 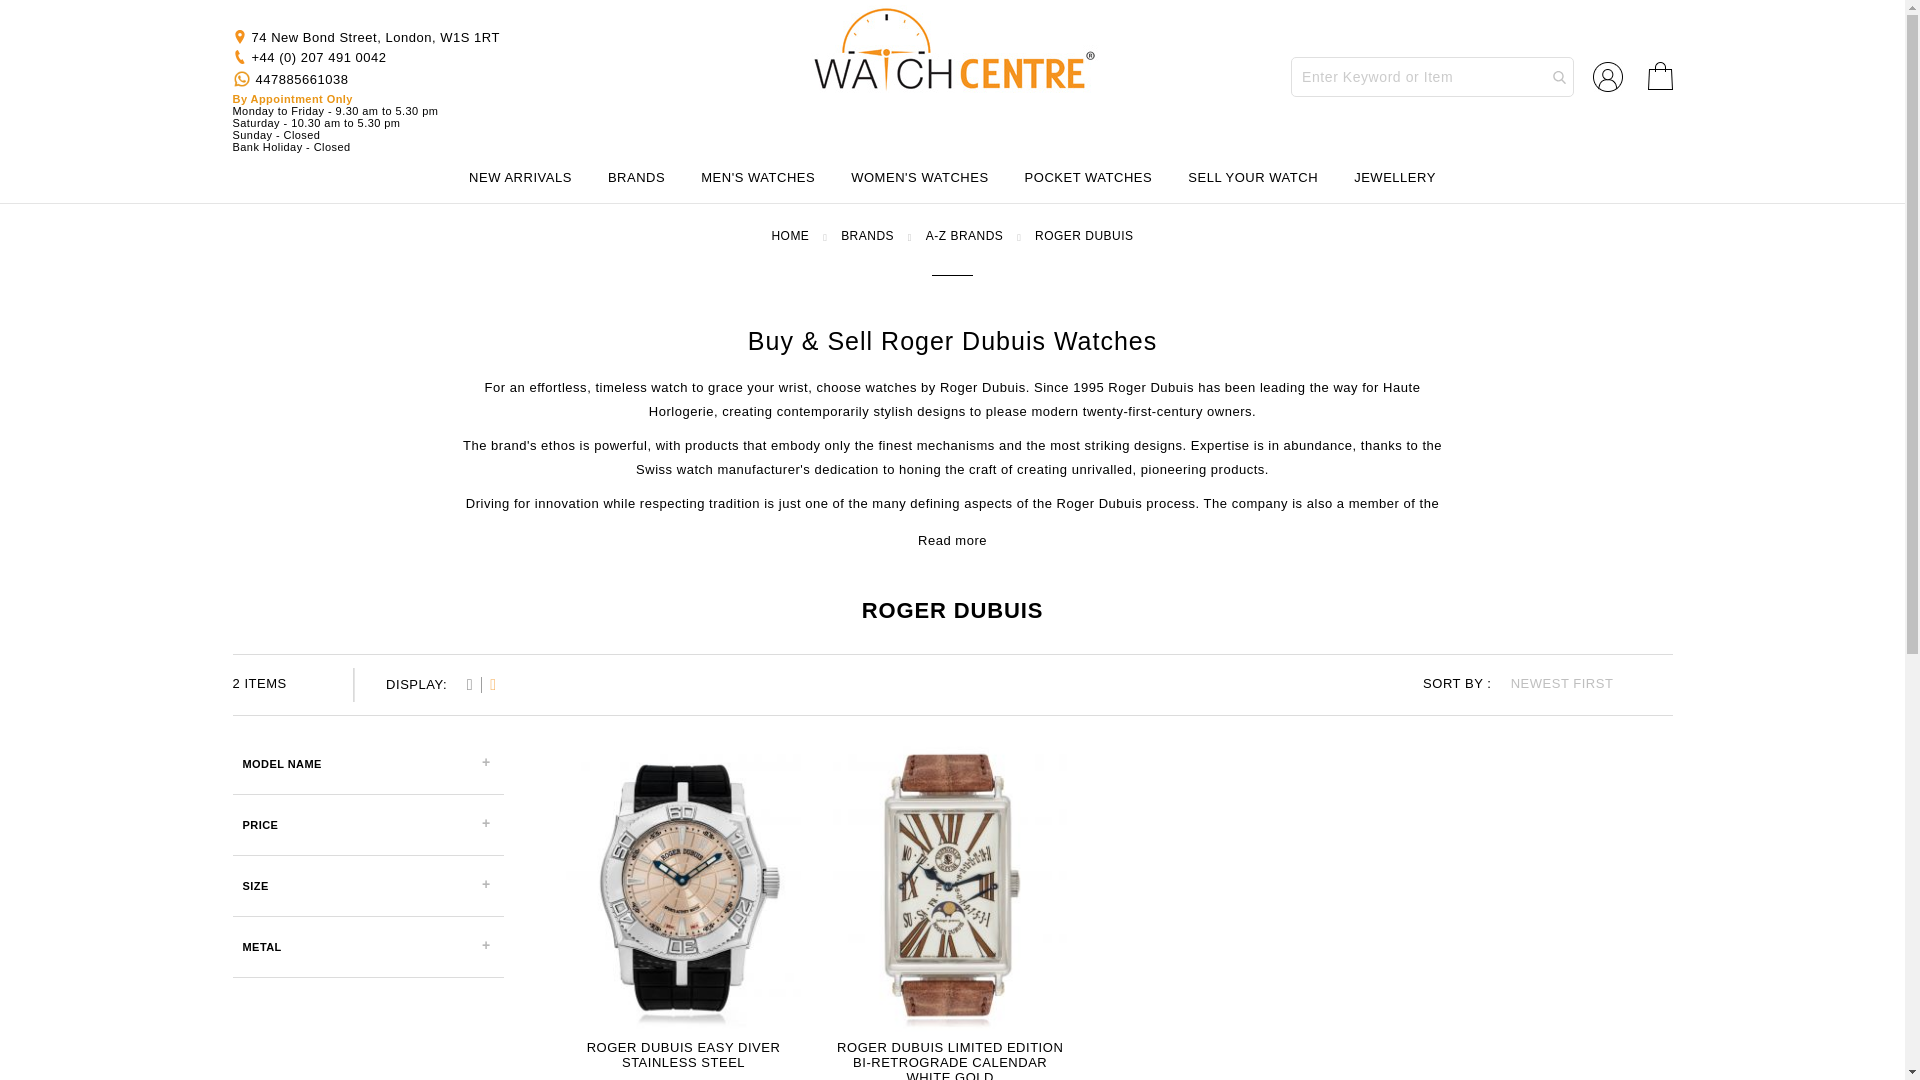 What do you see at coordinates (636, 177) in the screenshot?
I see `Brands` at bounding box center [636, 177].